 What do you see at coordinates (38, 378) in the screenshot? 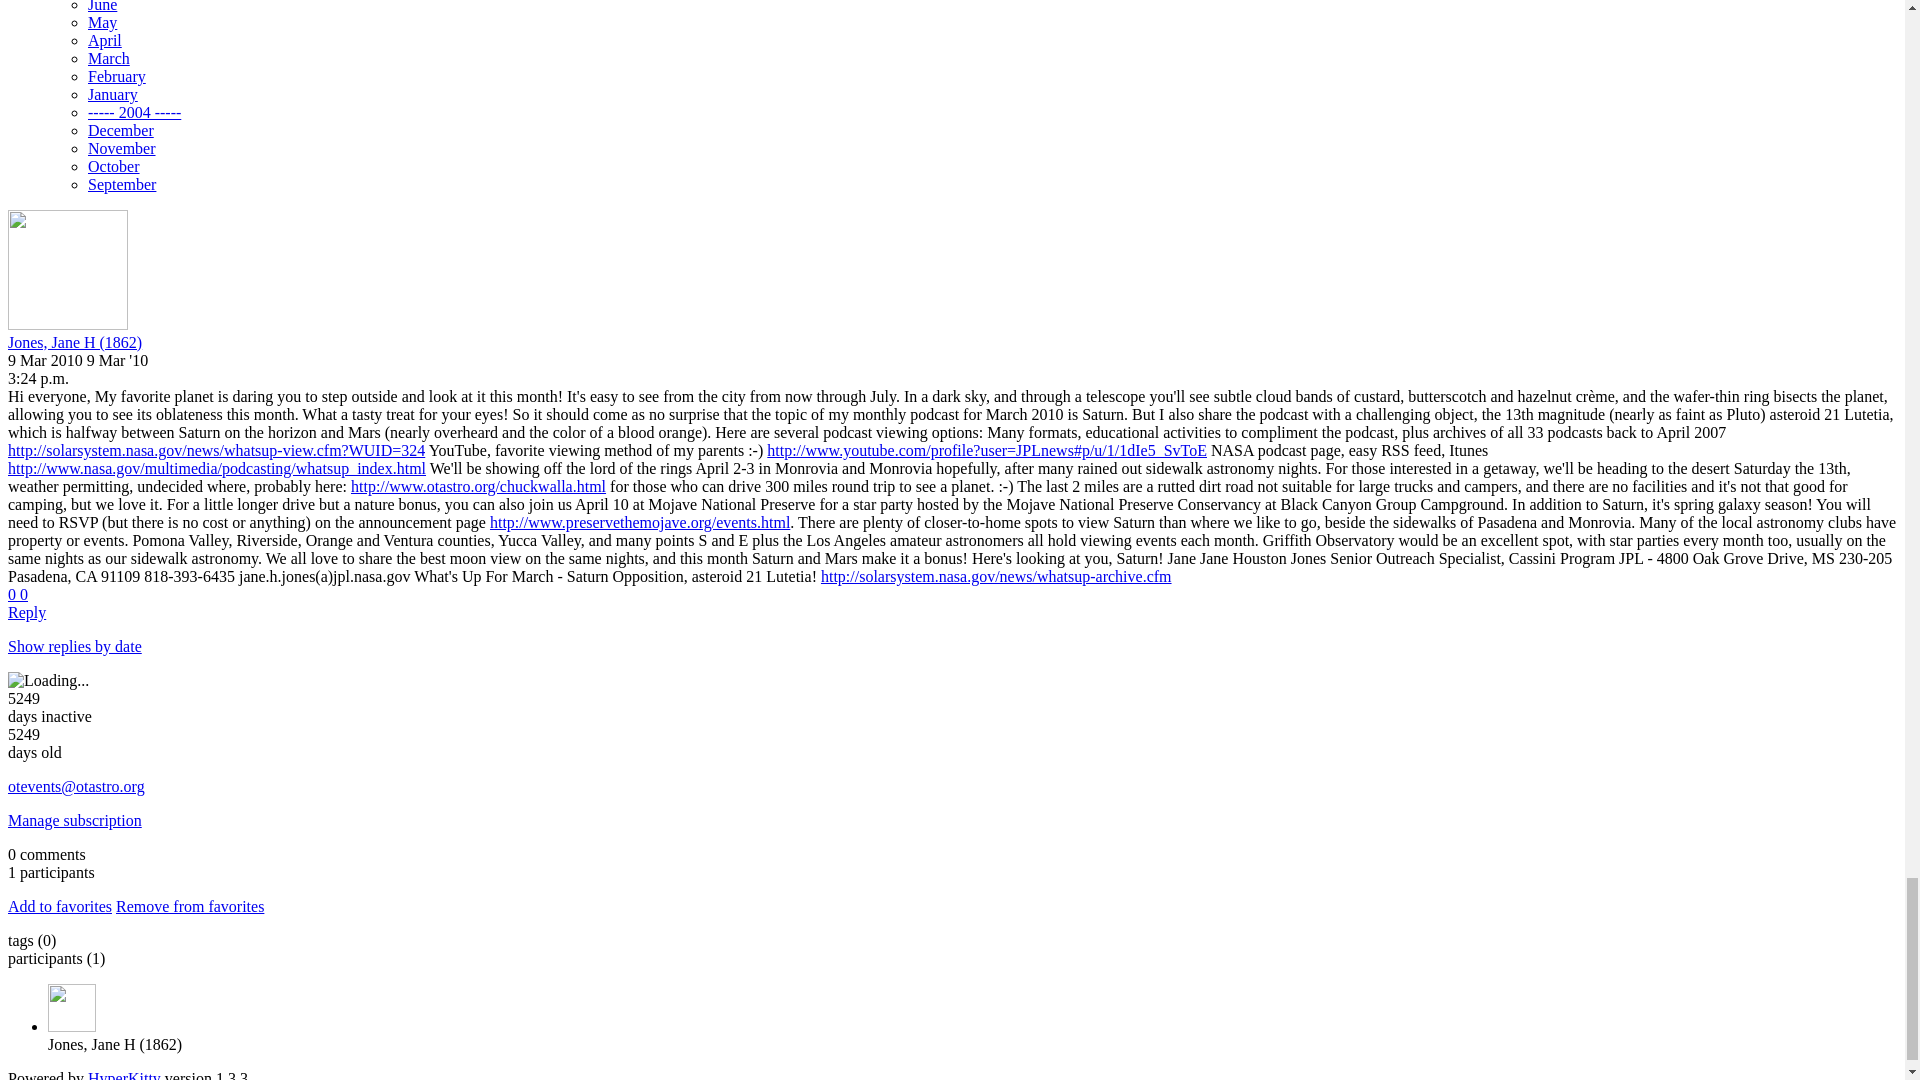
I see `Sender's time: March 9, 2010, 3:24 p.m.` at bounding box center [38, 378].